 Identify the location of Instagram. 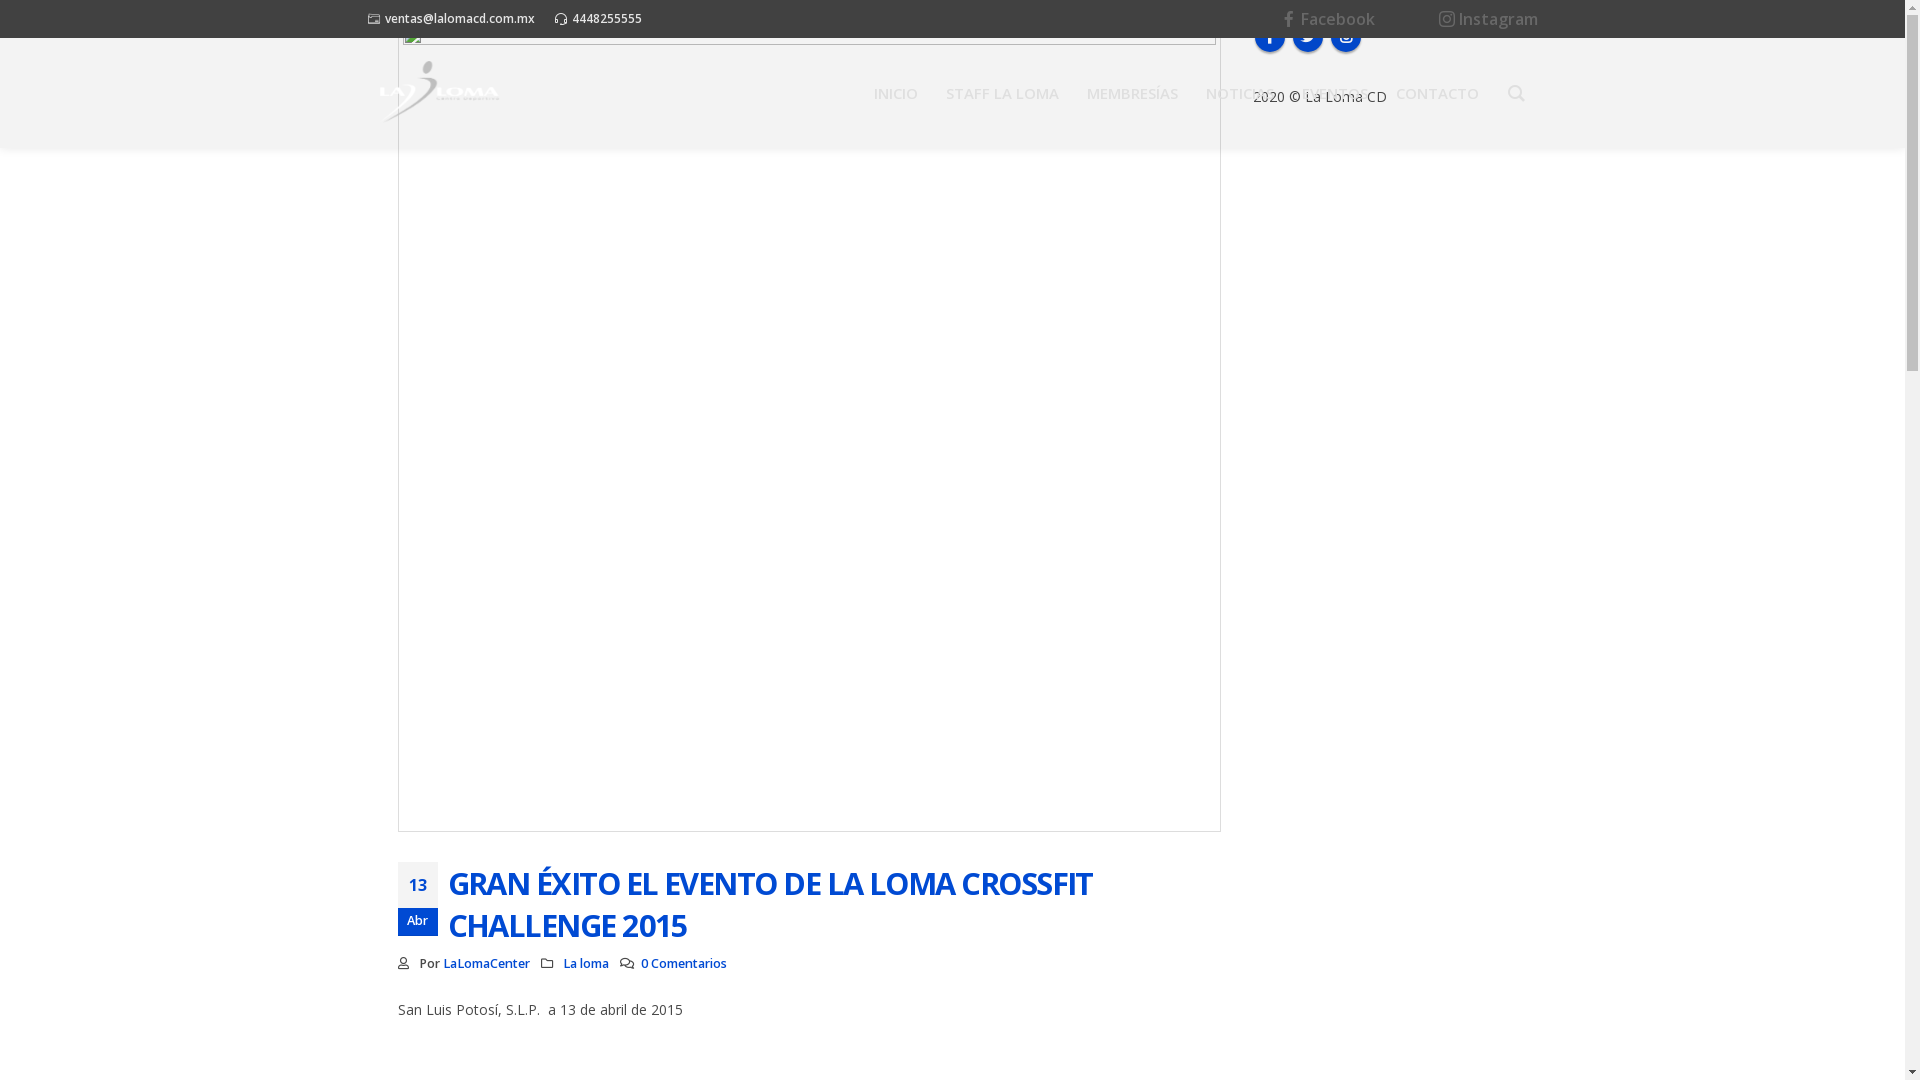
(1345, 37).